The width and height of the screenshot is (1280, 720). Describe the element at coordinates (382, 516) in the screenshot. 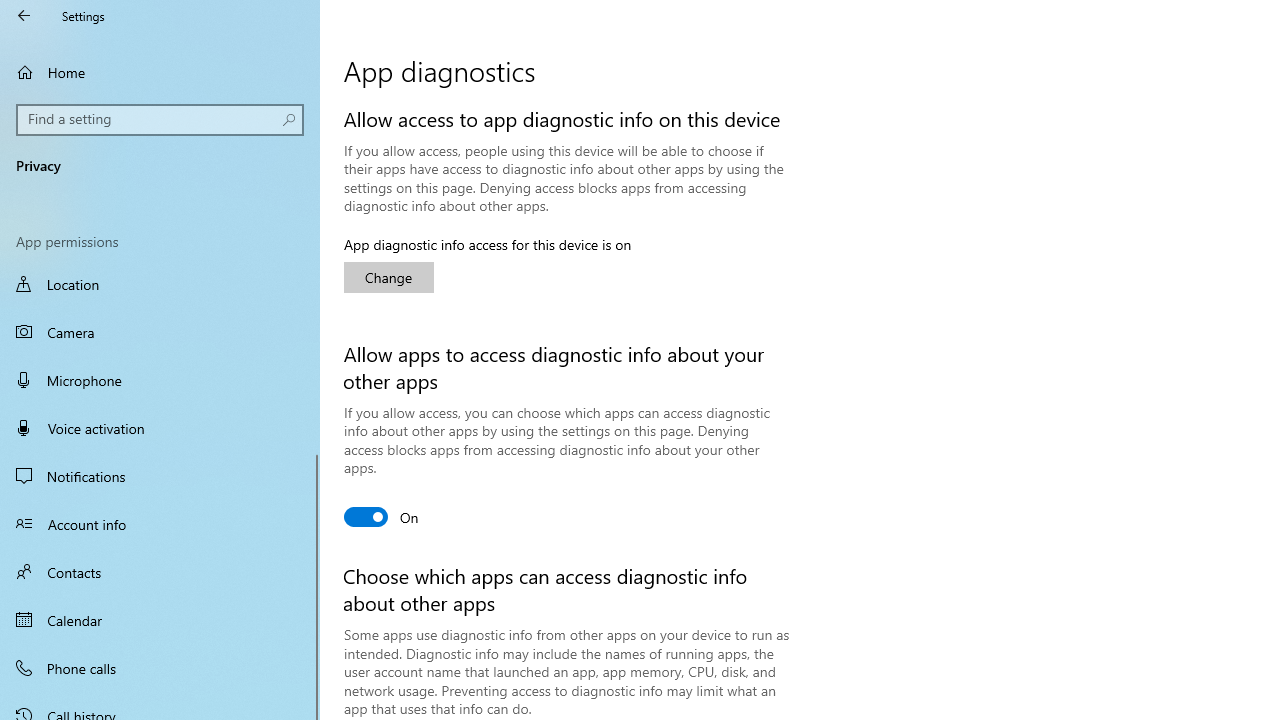

I see `Allow apps to access diagnostic info about your other apps` at that location.